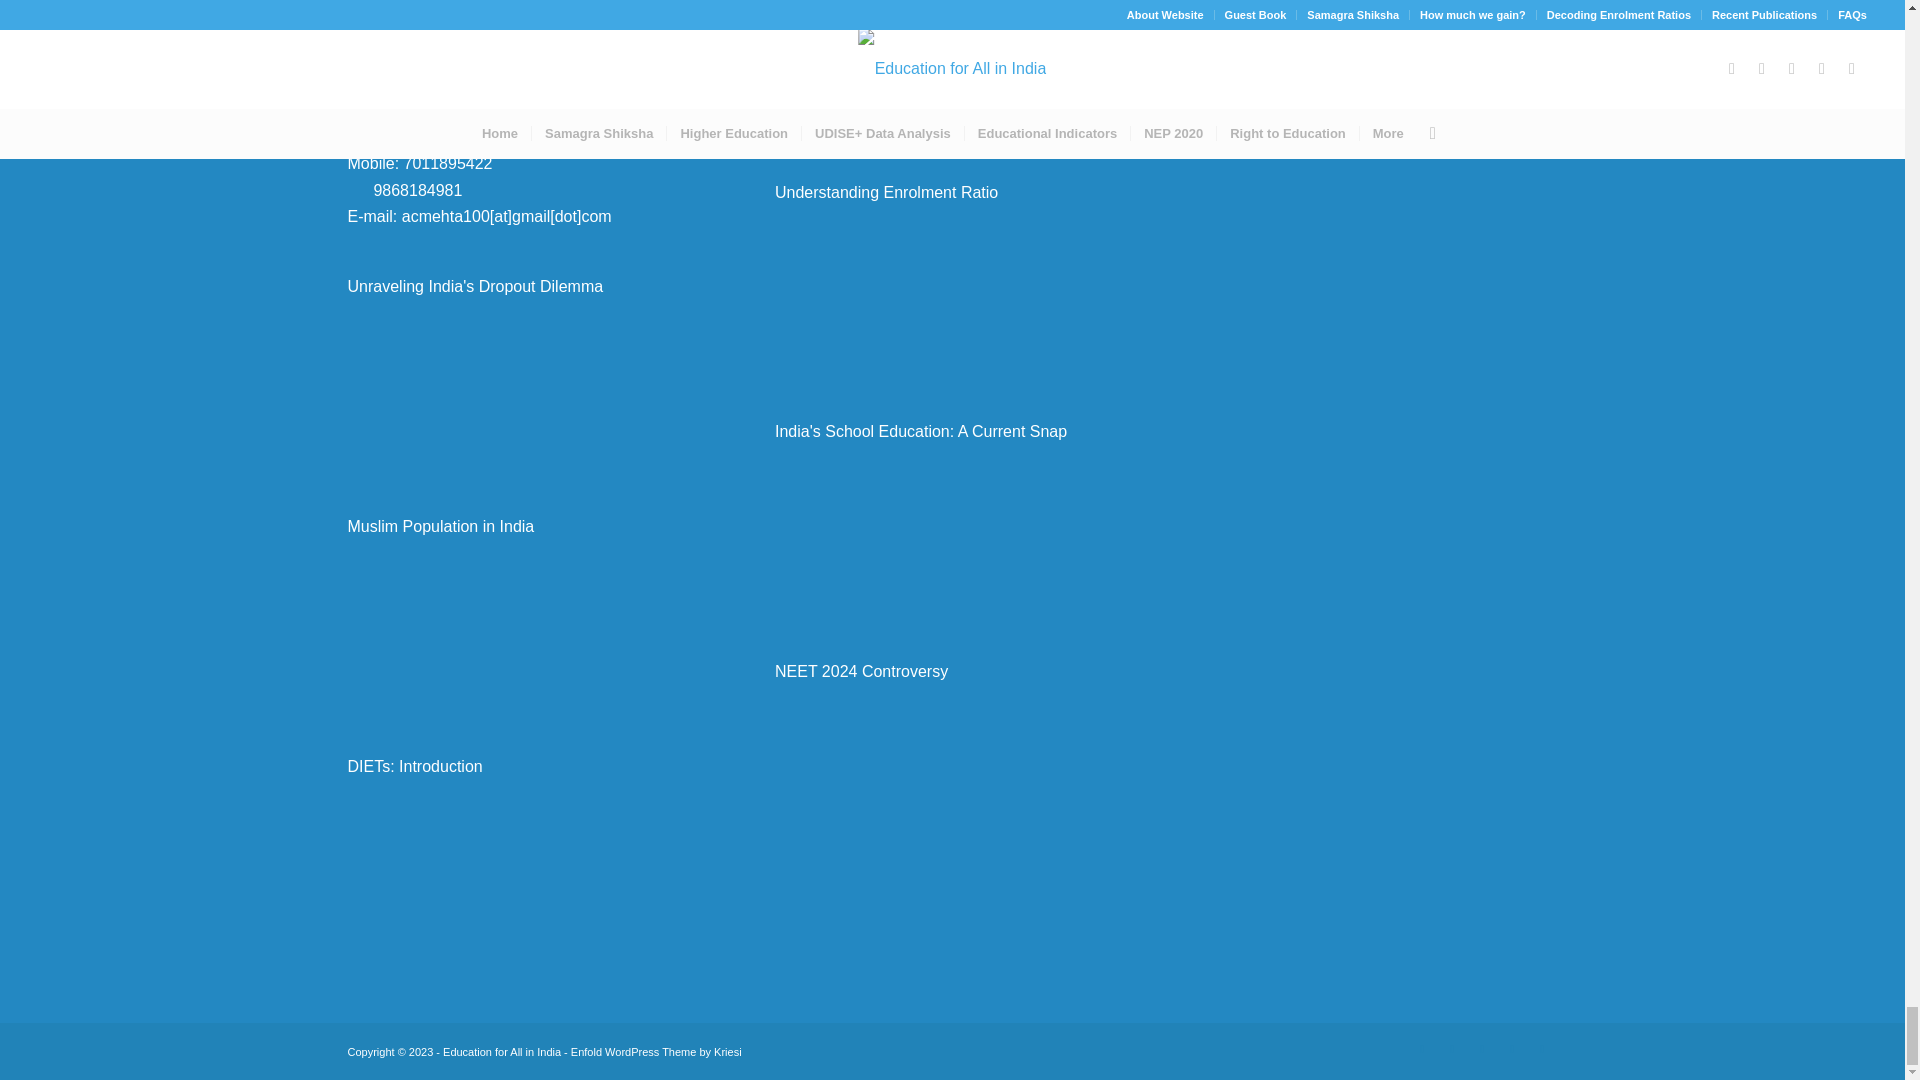 This screenshot has width=1920, height=1080. I want to click on YouTube video player, so click(952, 70).